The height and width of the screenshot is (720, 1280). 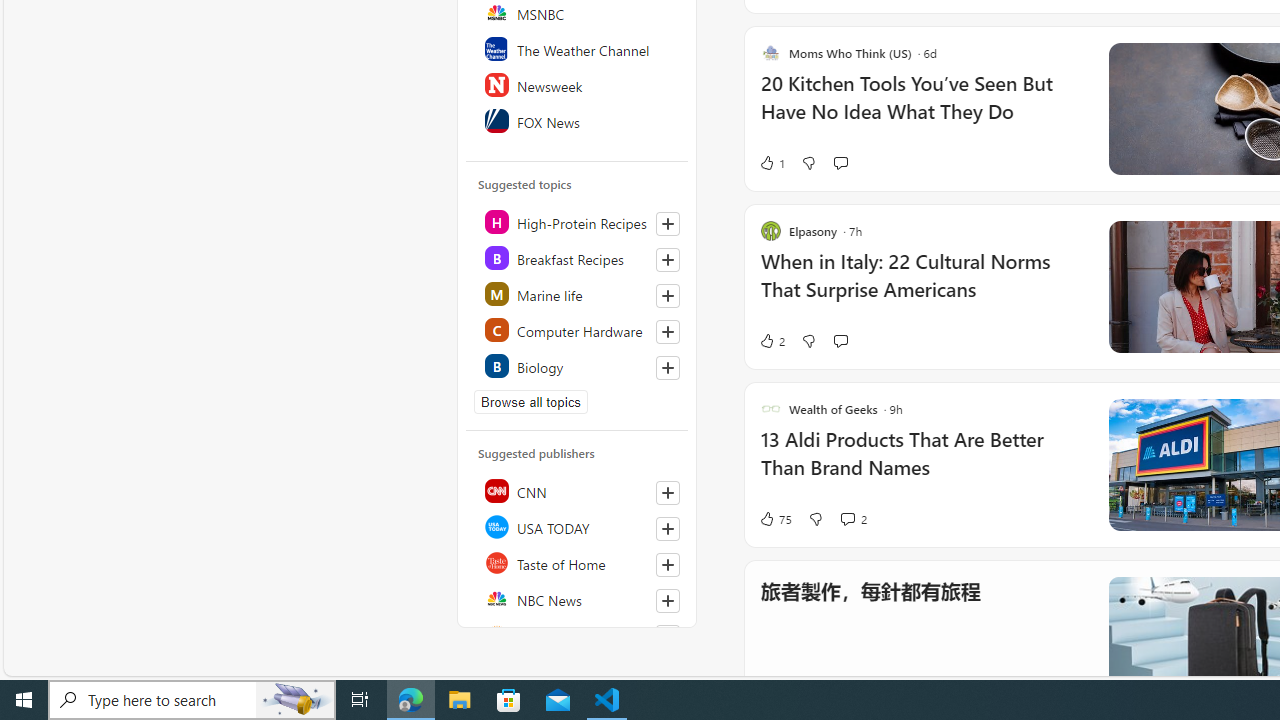 What do you see at coordinates (578, 84) in the screenshot?
I see `Newsweek` at bounding box center [578, 84].